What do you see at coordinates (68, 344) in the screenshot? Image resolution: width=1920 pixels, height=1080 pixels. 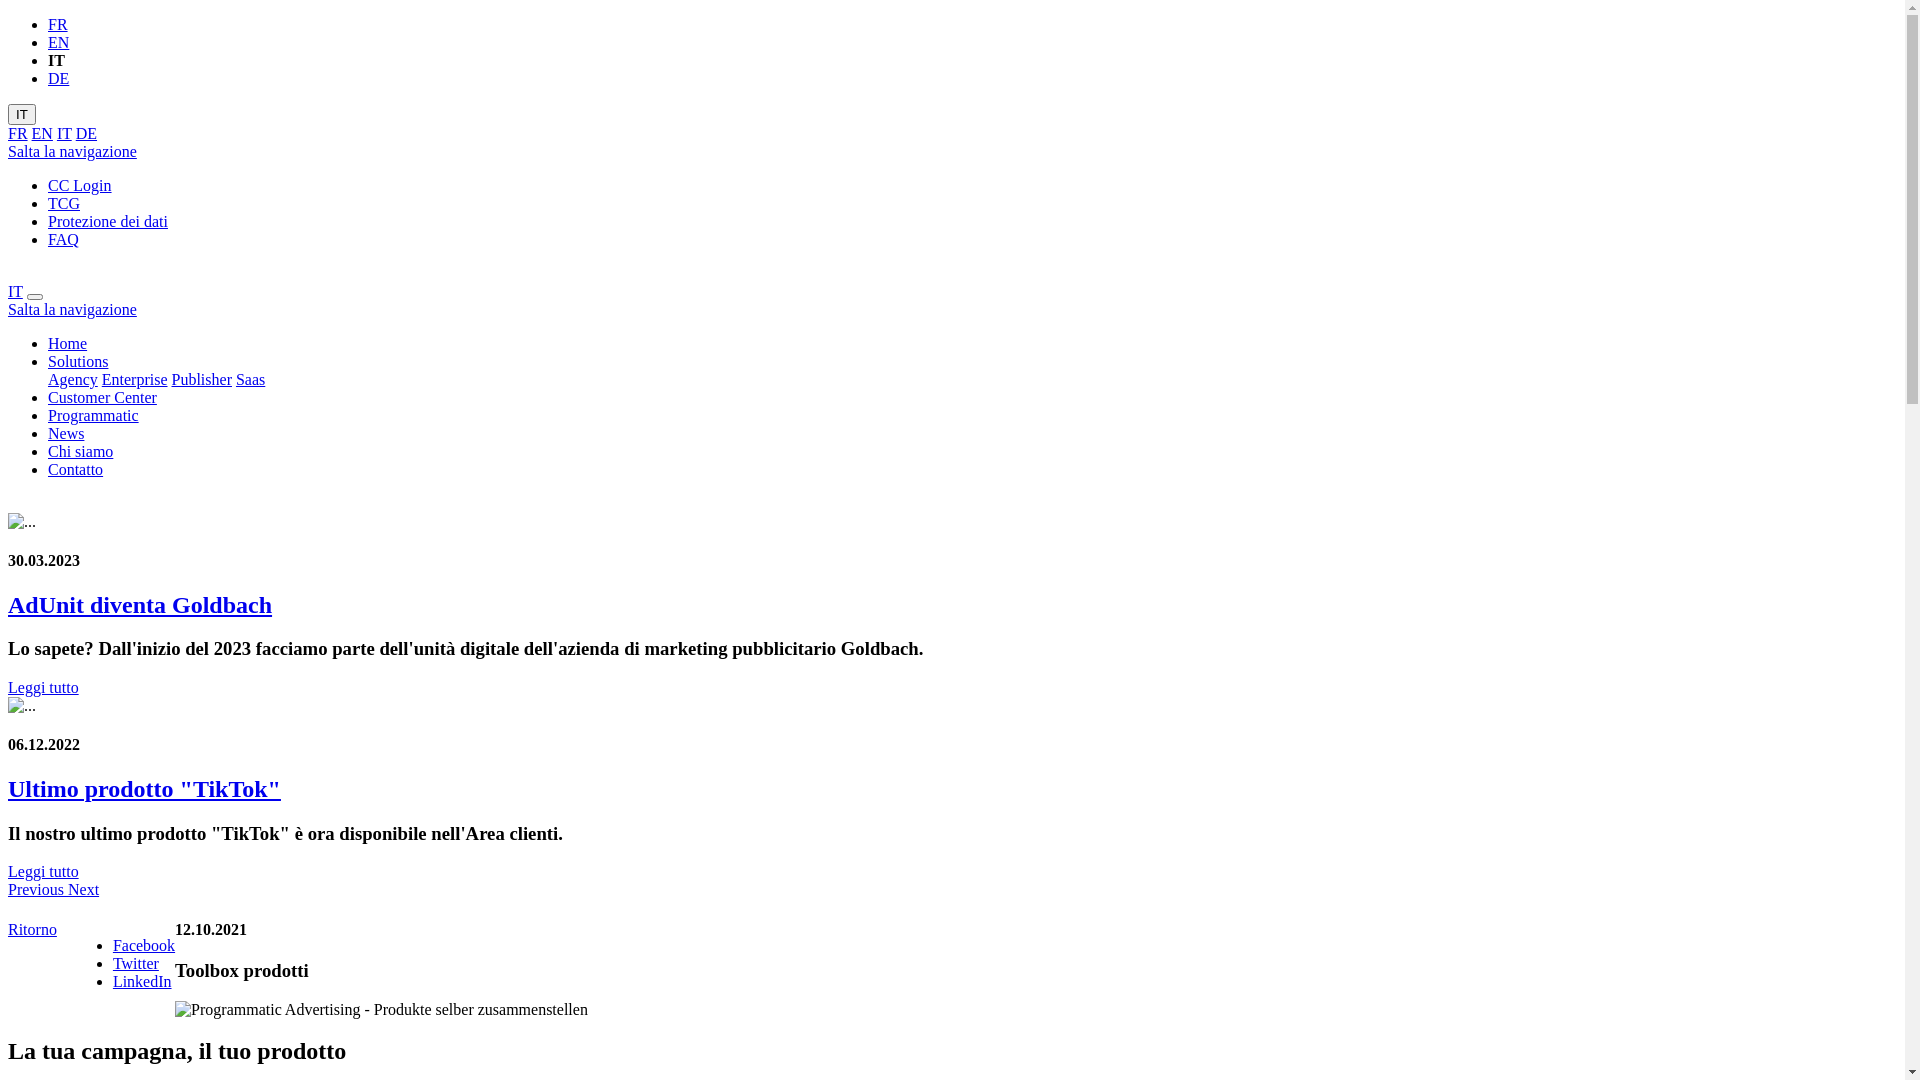 I see `Home` at bounding box center [68, 344].